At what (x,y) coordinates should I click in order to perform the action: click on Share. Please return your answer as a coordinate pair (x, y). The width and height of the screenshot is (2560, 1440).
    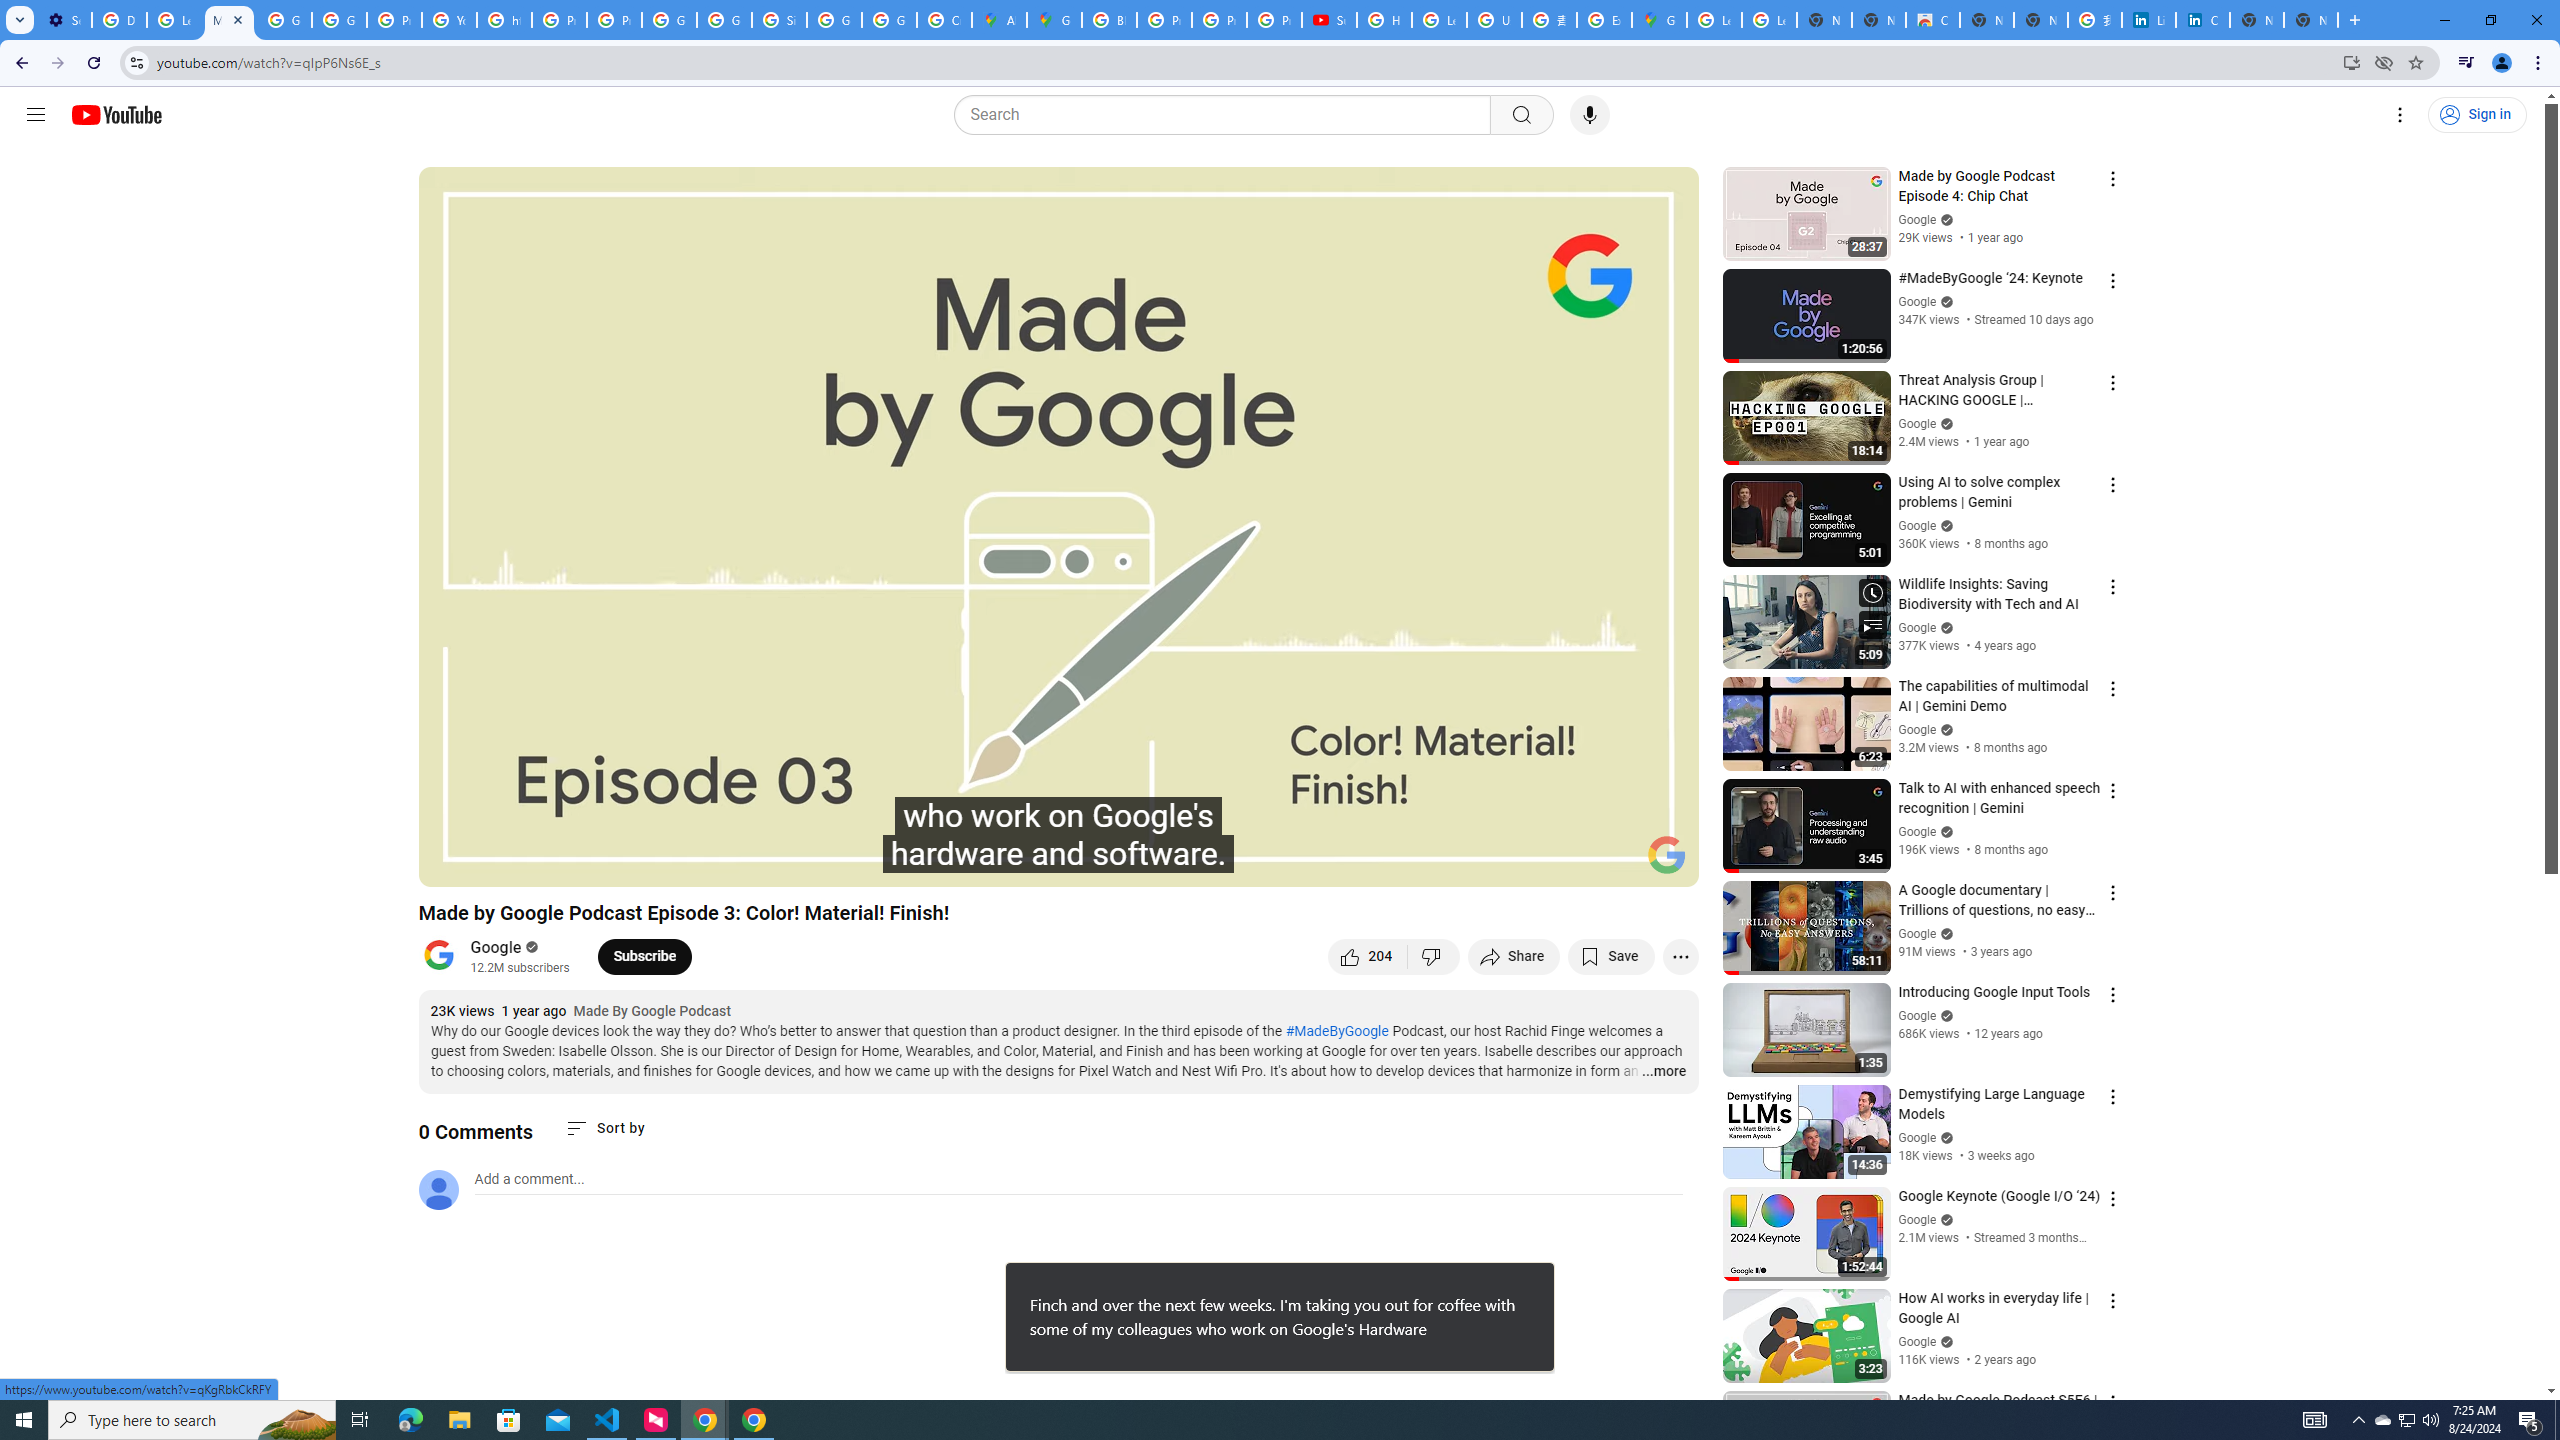
    Looking at the image, I should click on (1514, 956).